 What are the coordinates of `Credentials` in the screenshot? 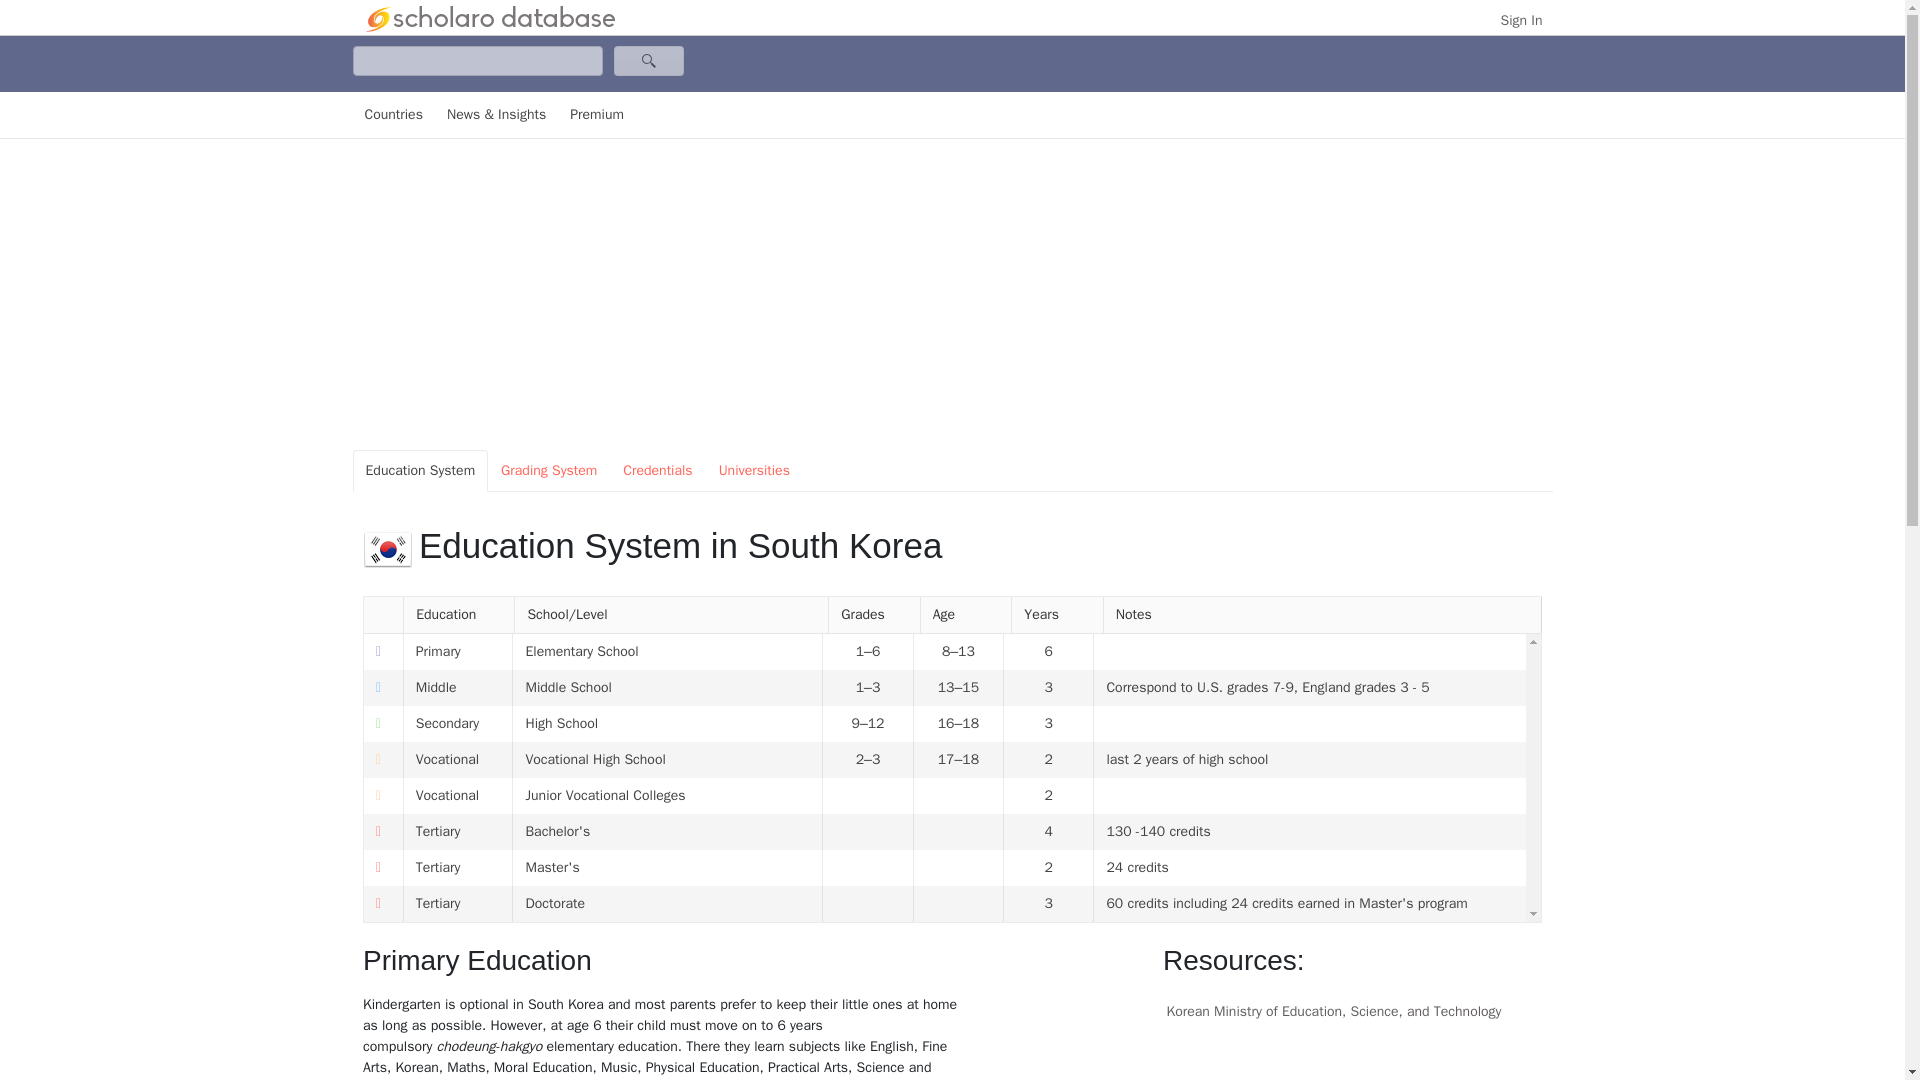 It's located at (657, 471).